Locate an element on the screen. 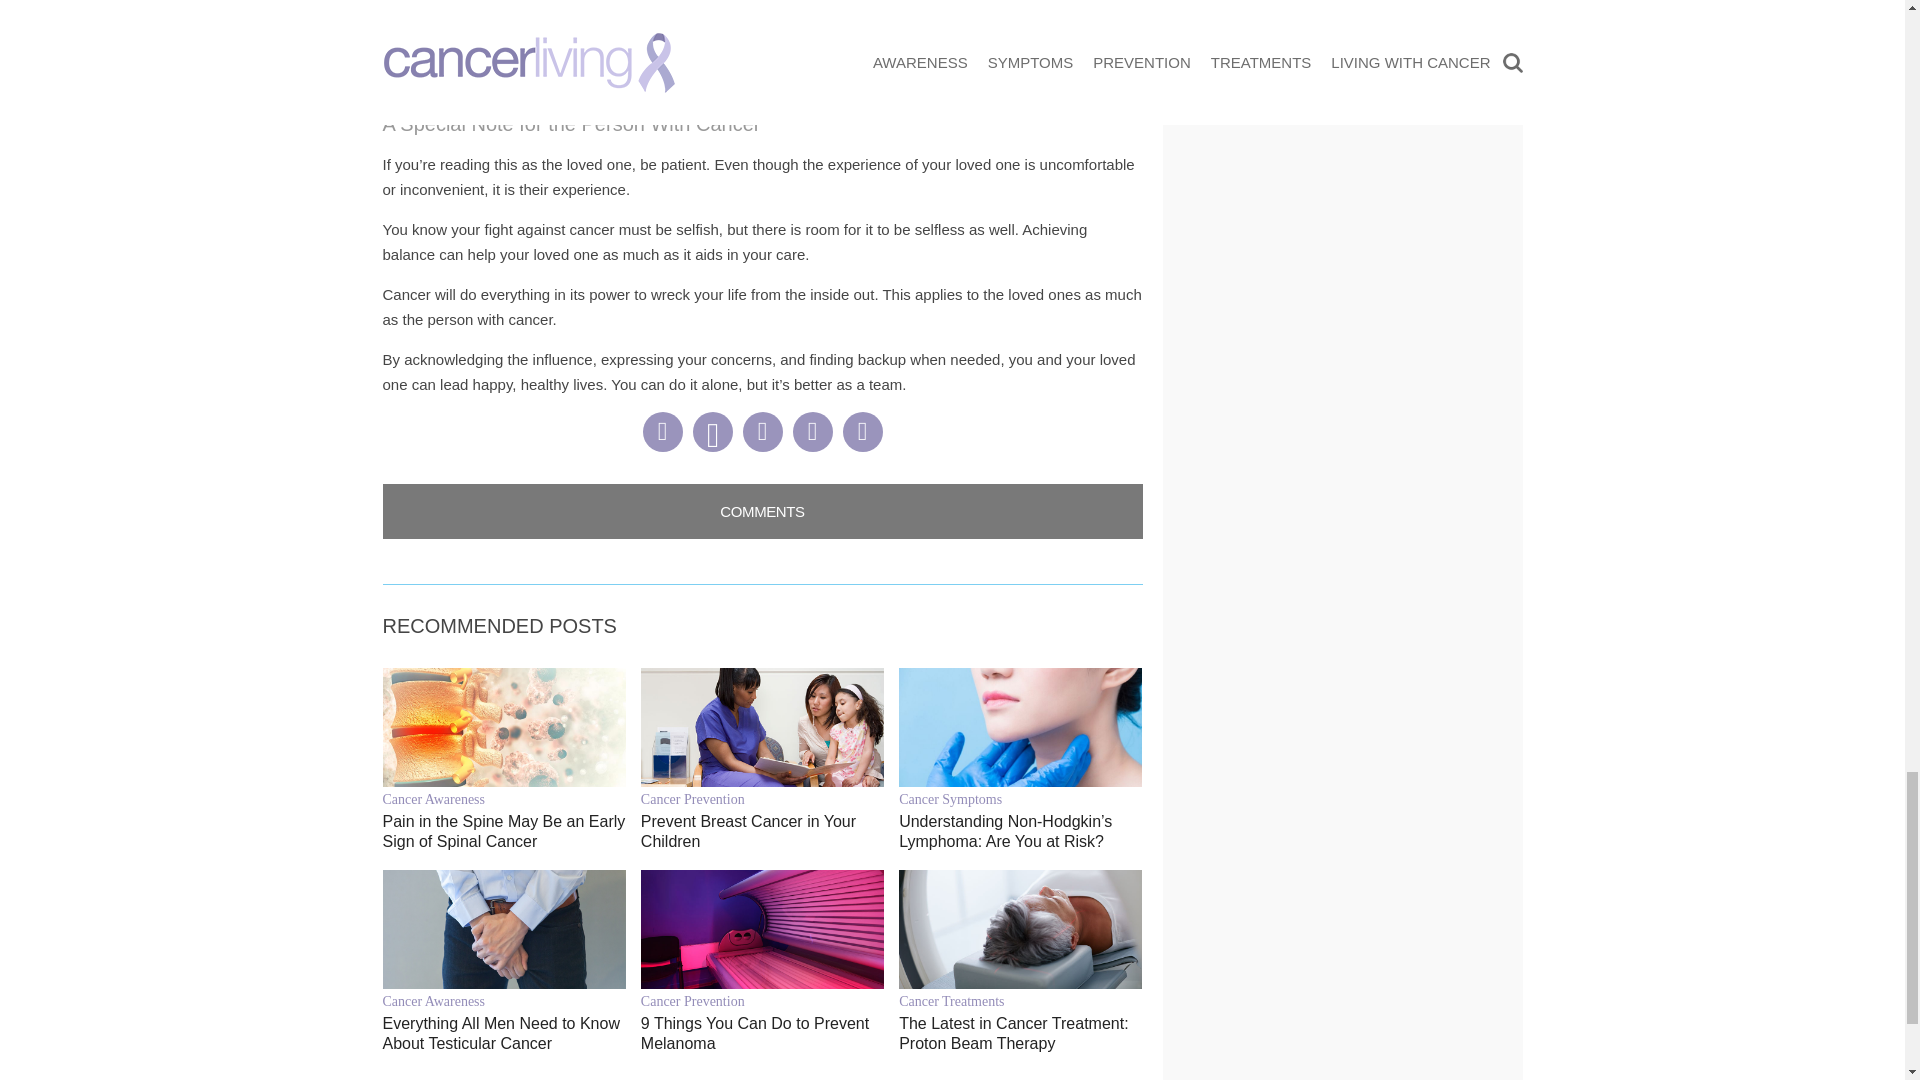  Facebook is located at coordinates (661, 432).